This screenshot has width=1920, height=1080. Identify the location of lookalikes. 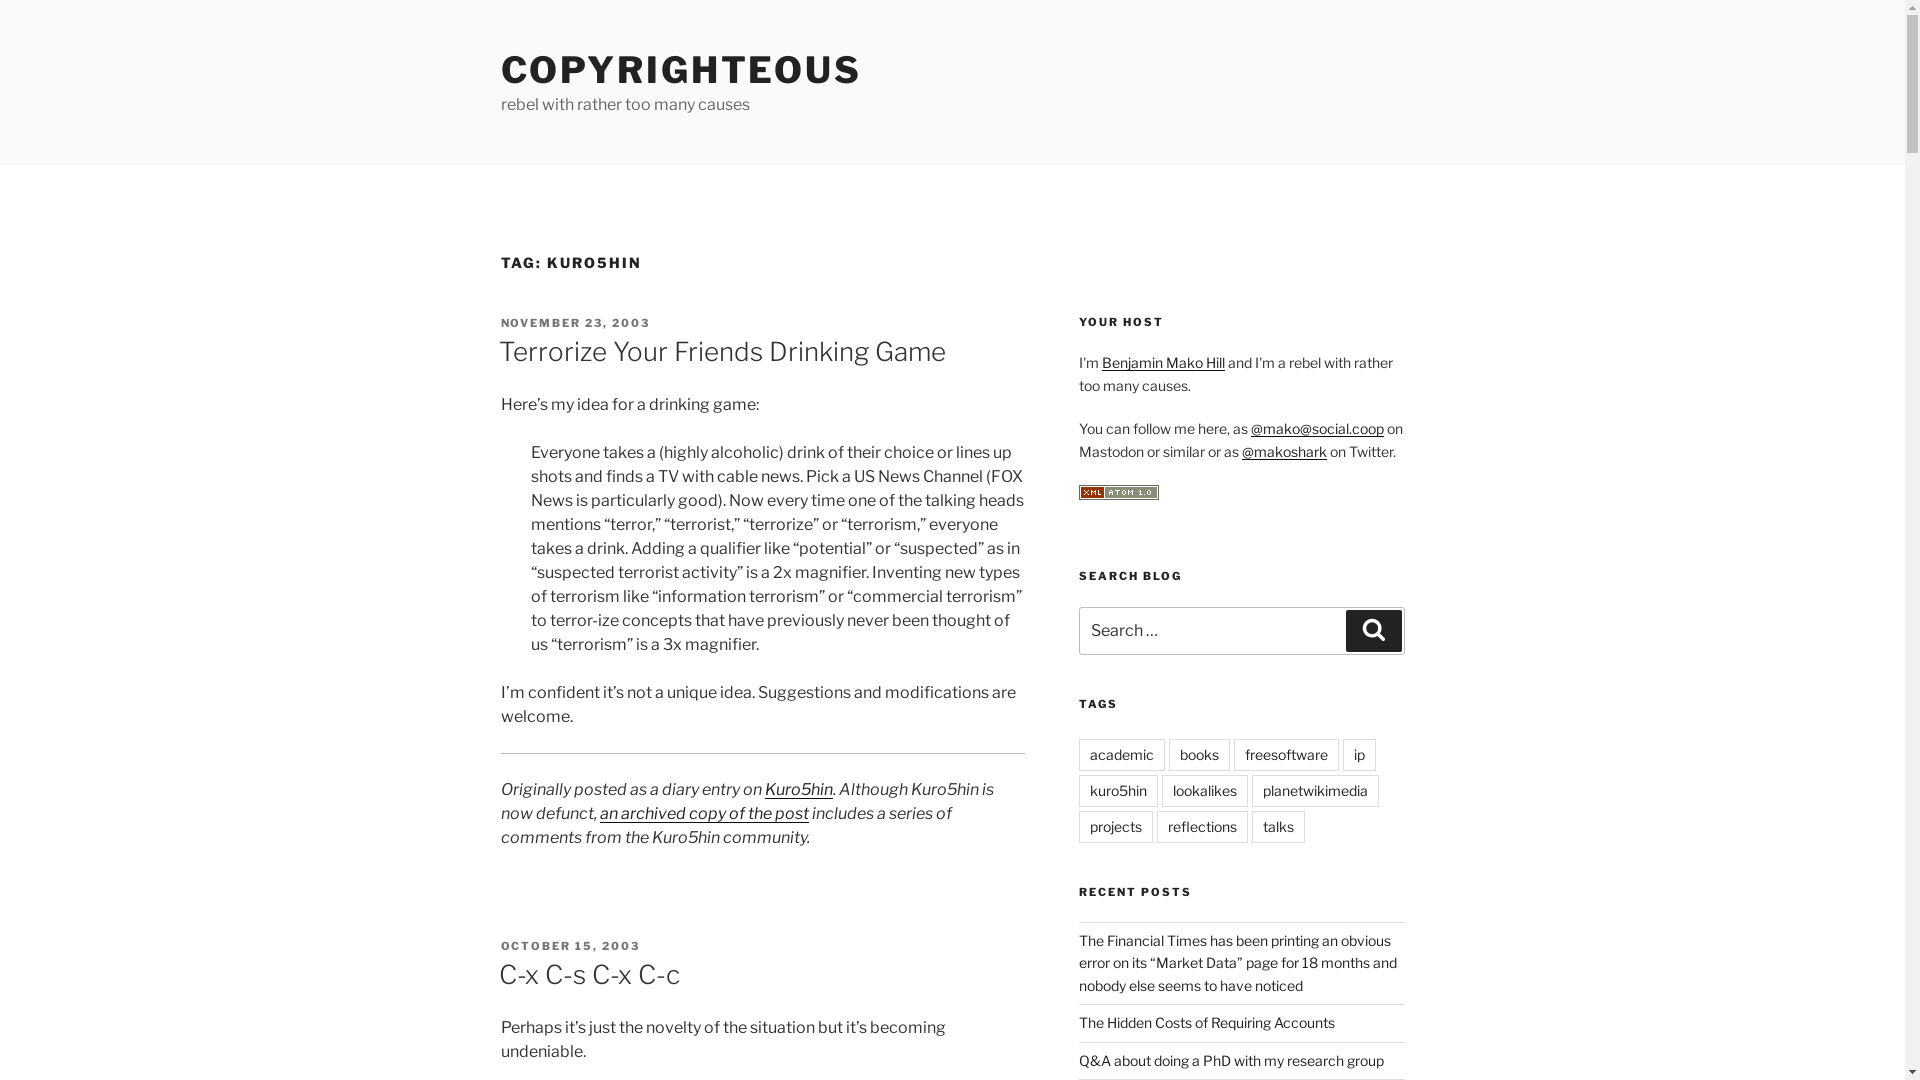
(1205, 791).